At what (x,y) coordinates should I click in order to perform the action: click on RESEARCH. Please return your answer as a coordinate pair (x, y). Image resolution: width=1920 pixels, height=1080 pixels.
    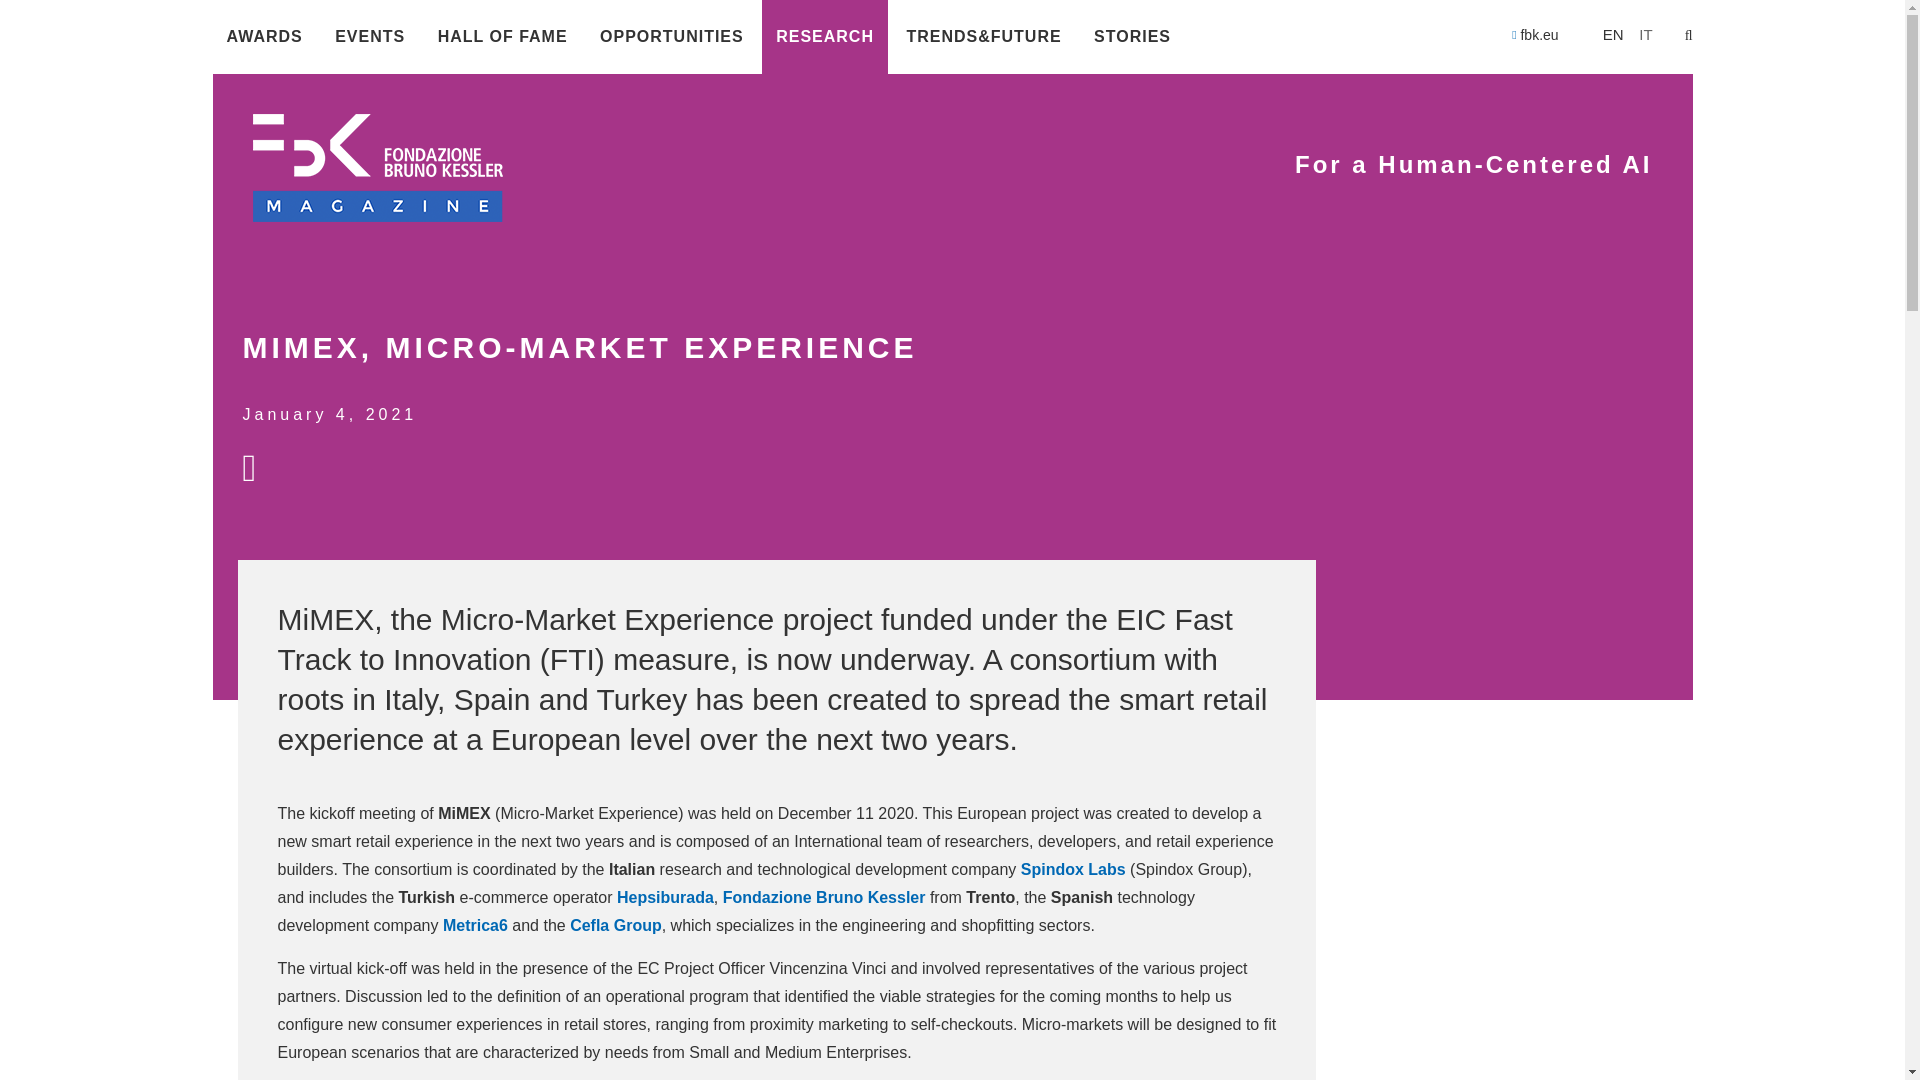
    Looking at the image, I should click on (824, 37).